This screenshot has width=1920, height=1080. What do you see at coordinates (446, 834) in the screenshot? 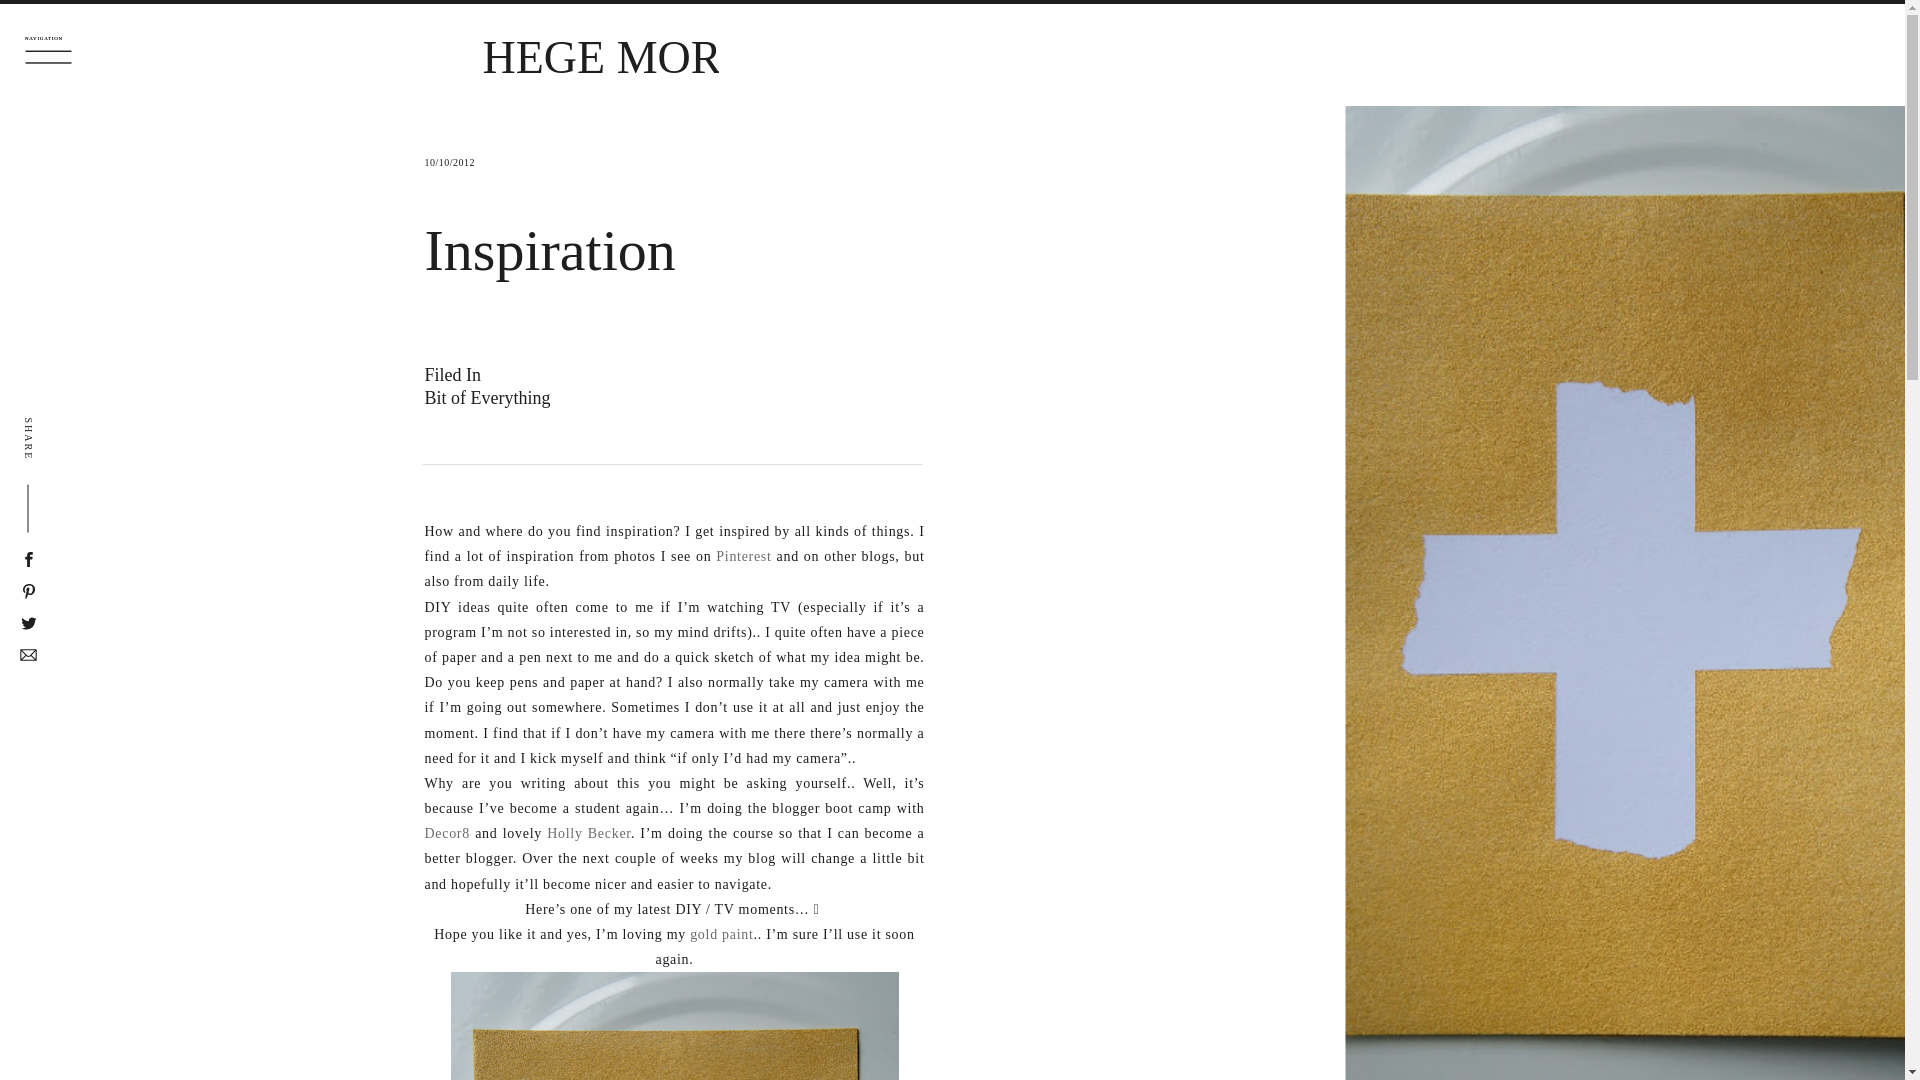
I see `Decor8` at bounding box center [446, 834].